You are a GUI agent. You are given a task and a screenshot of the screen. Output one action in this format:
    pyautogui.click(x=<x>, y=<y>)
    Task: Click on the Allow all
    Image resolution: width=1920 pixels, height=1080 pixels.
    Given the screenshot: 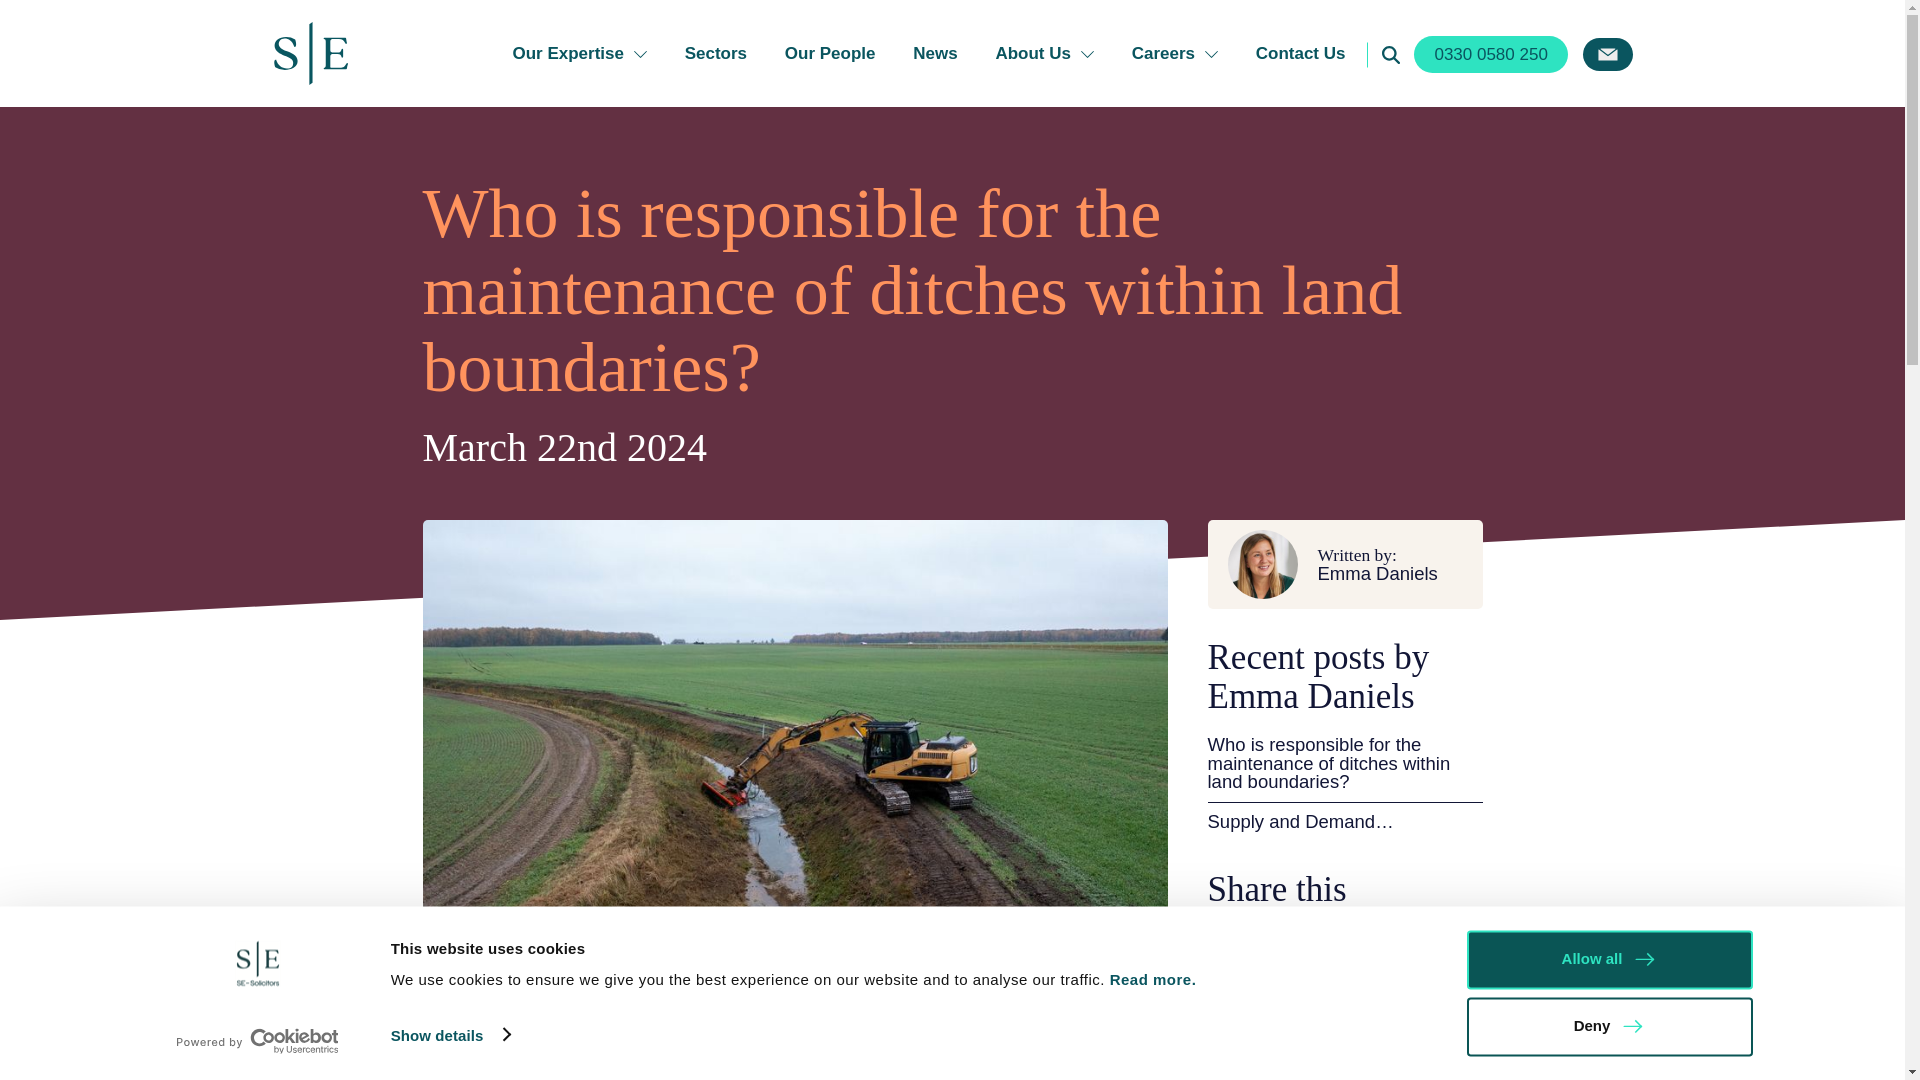 What is the action you would take?
    pyautogui.click(x=1608, y=959)
    